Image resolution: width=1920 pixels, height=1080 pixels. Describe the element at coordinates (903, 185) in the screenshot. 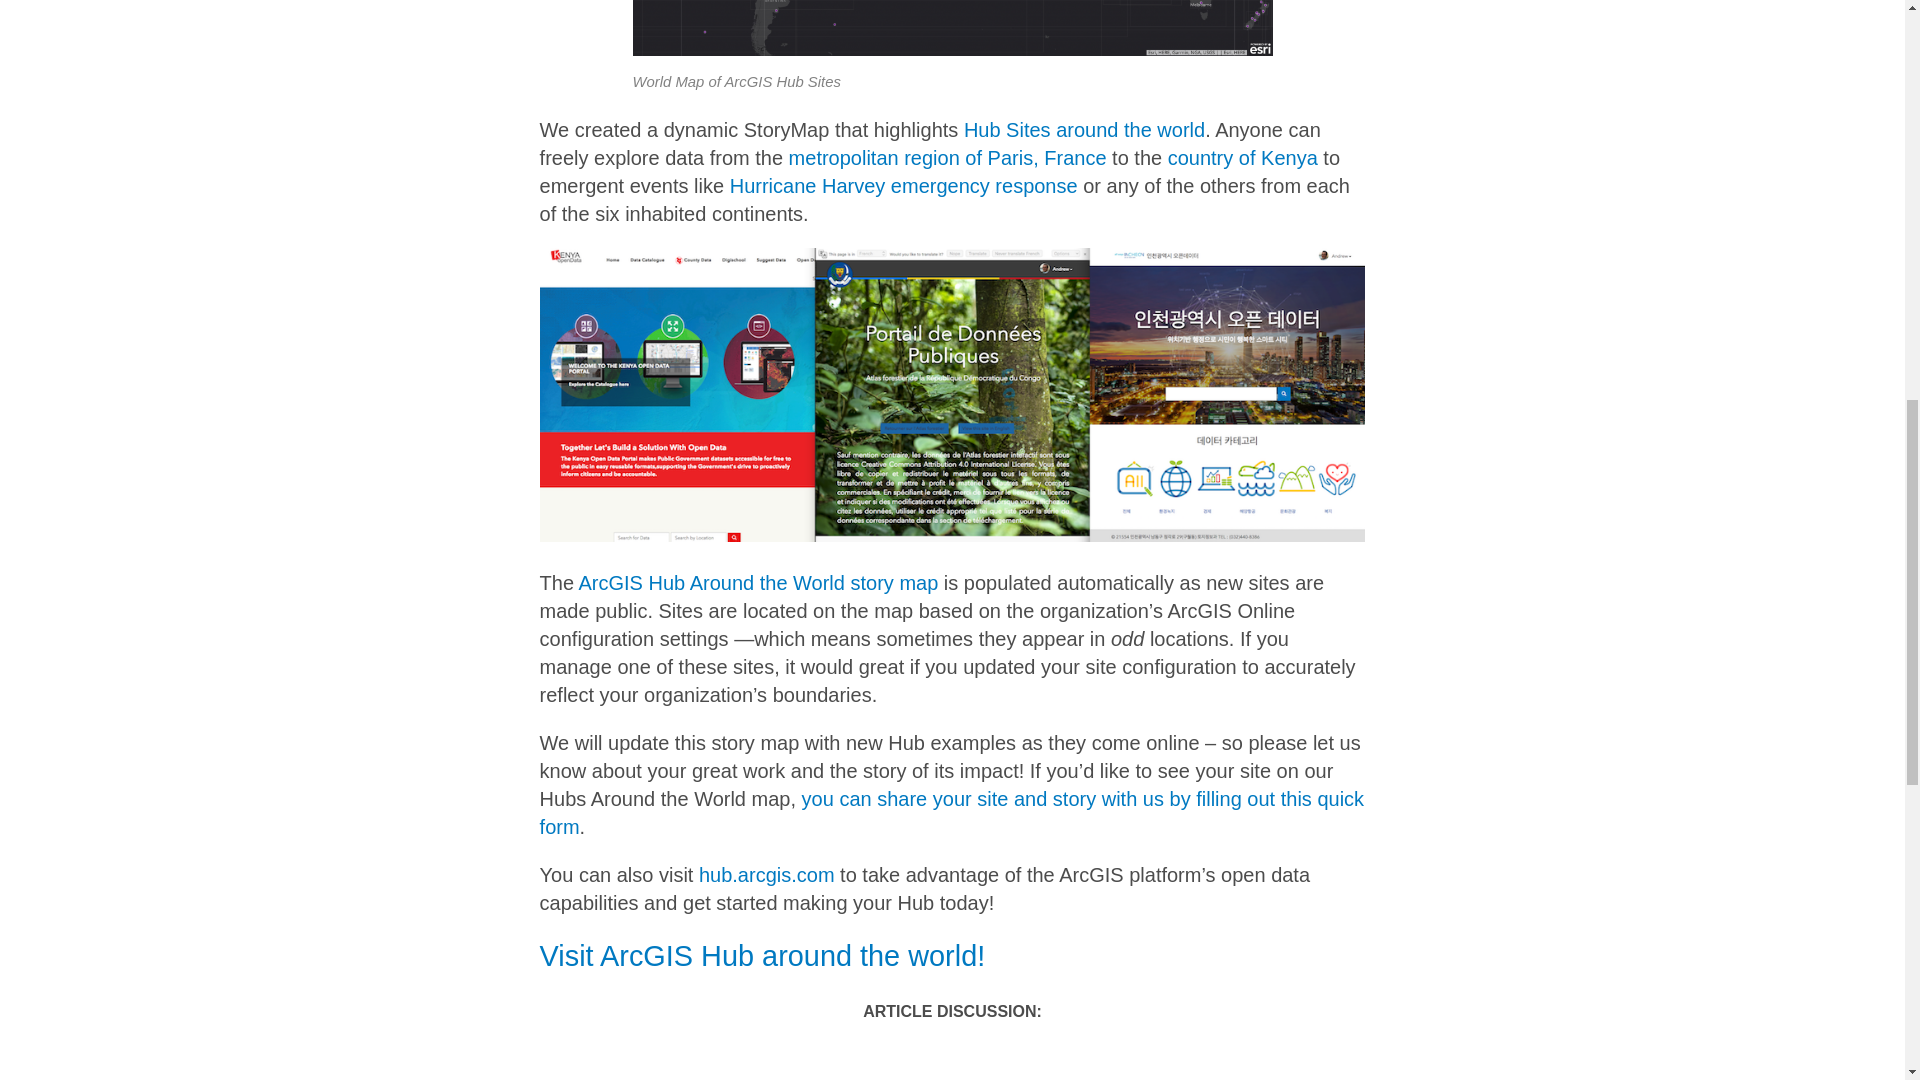

I see `Hurricane Harvey open data` at that location.